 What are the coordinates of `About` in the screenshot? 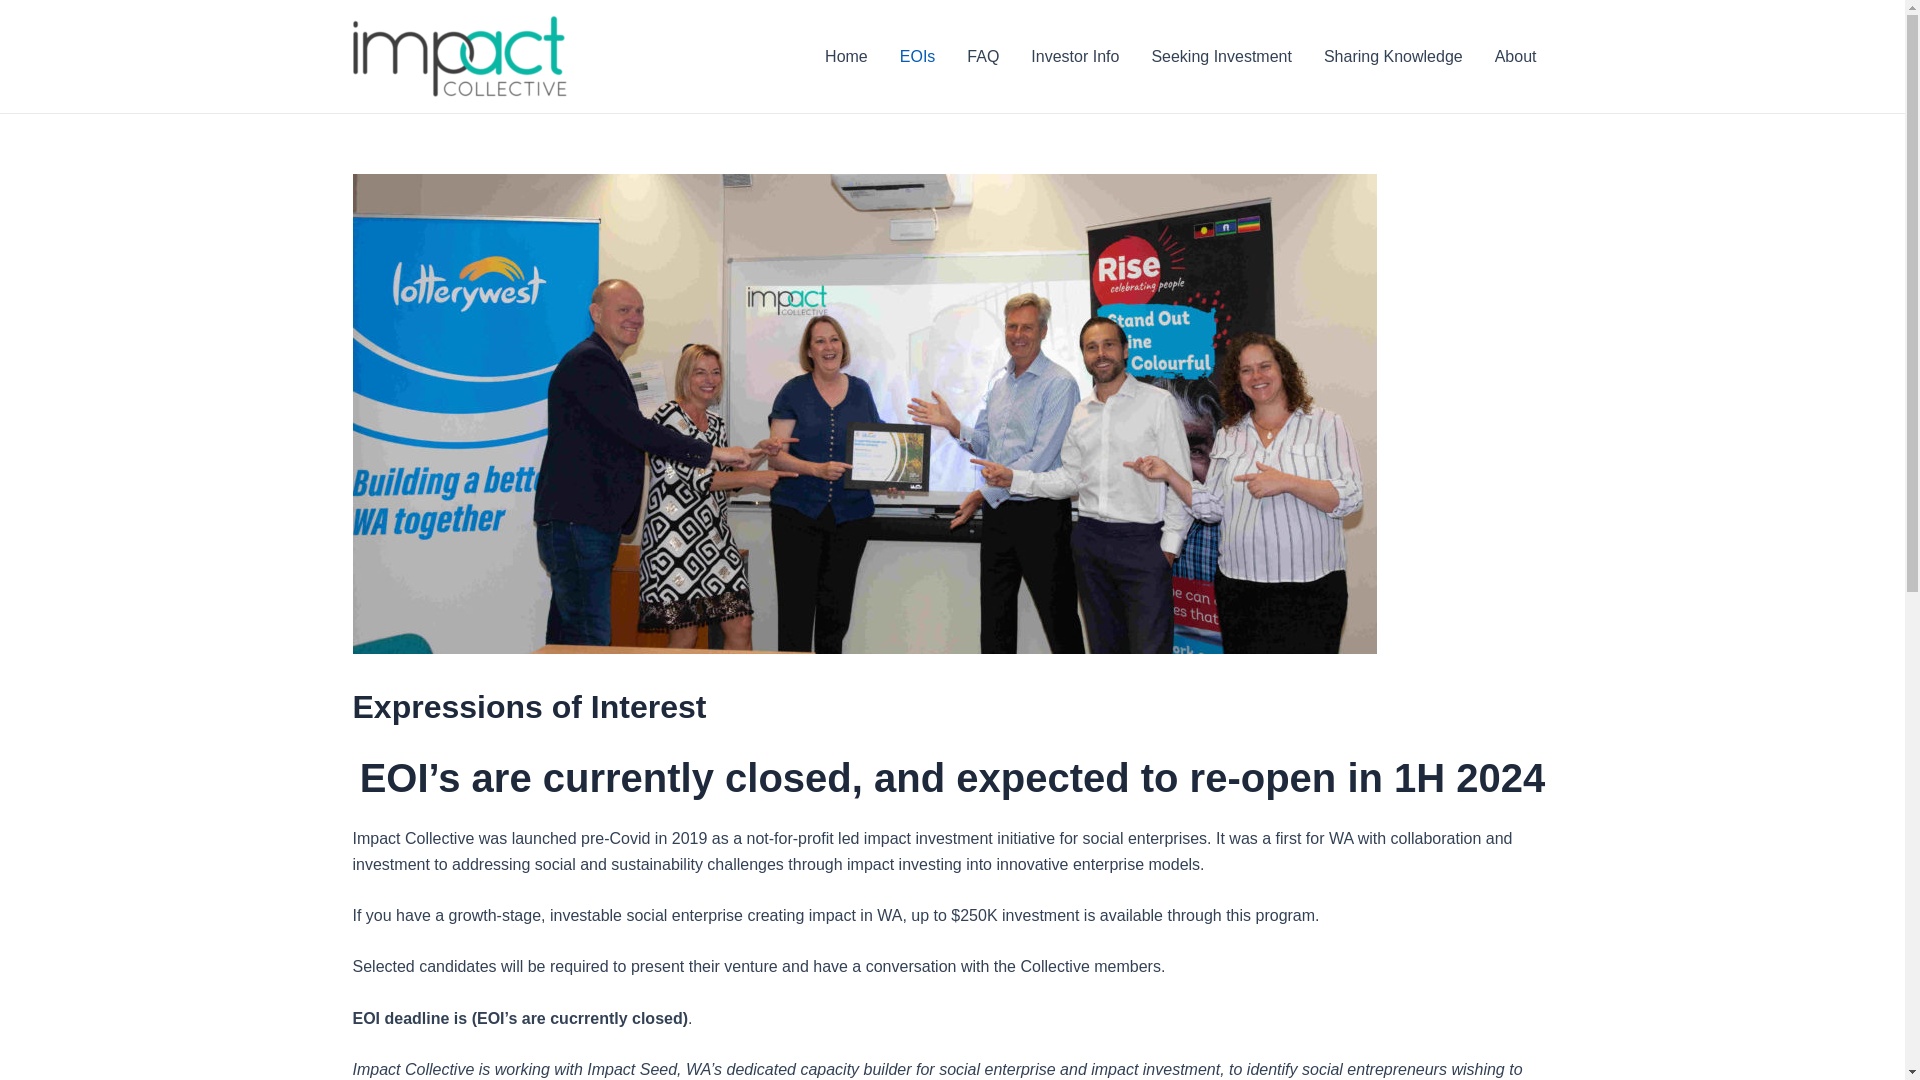 It's located at (1516, 56).